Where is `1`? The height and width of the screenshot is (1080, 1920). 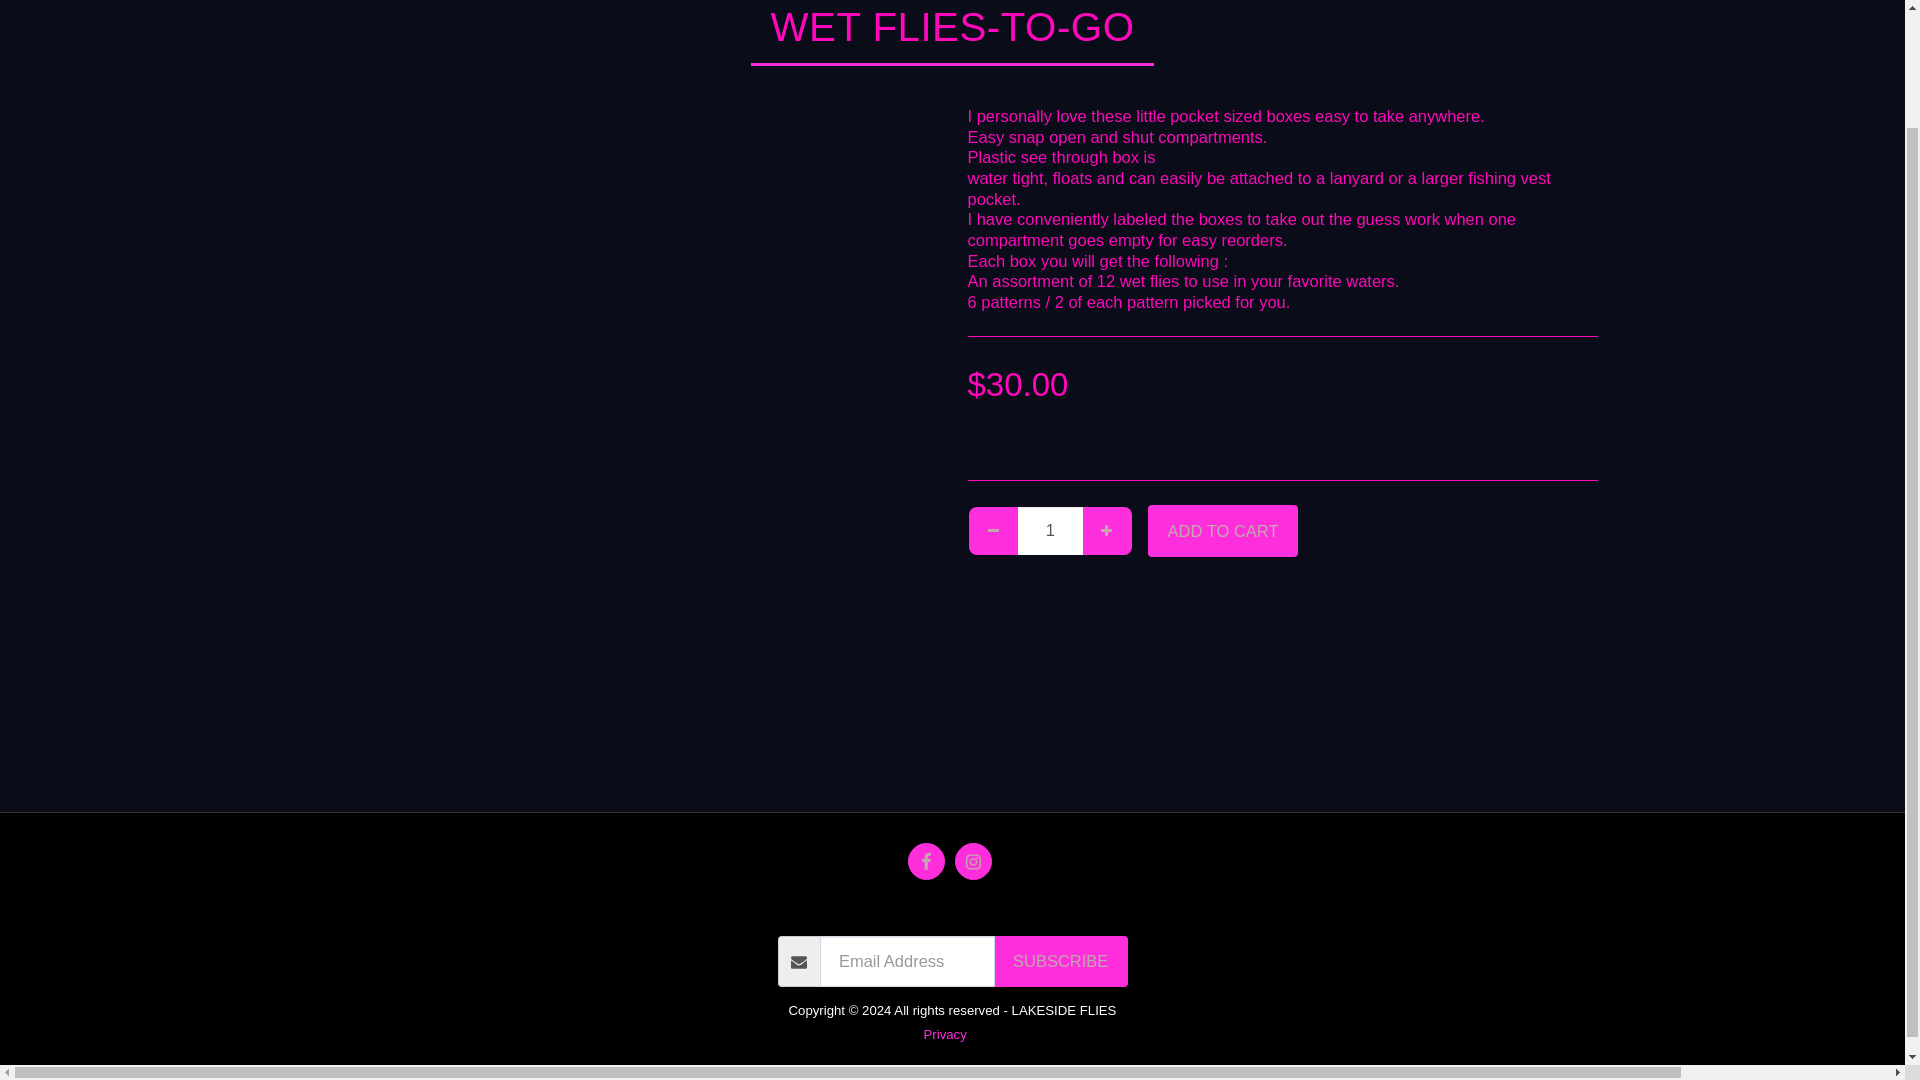 1 is located at coordinates (1050, 530).